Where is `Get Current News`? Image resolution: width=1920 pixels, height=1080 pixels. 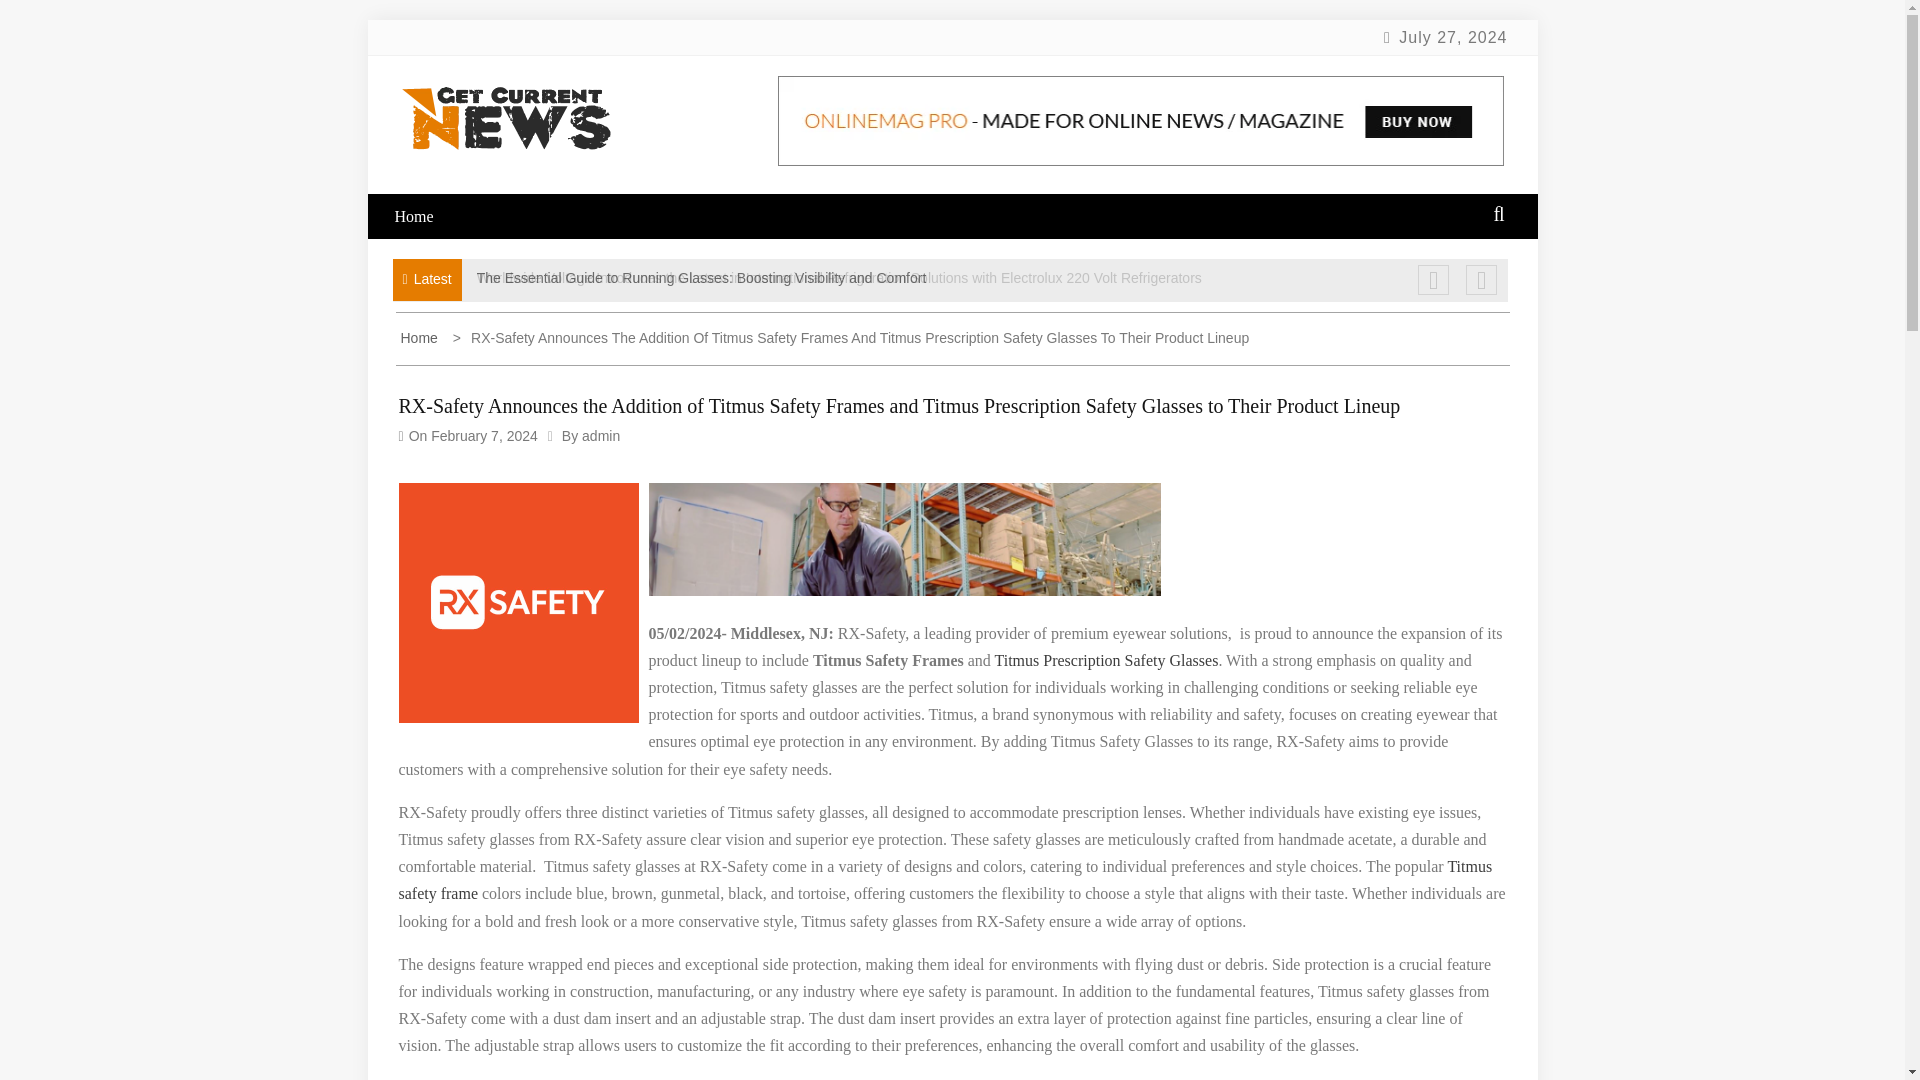 Get Current News is located at coordinates (576, 188).